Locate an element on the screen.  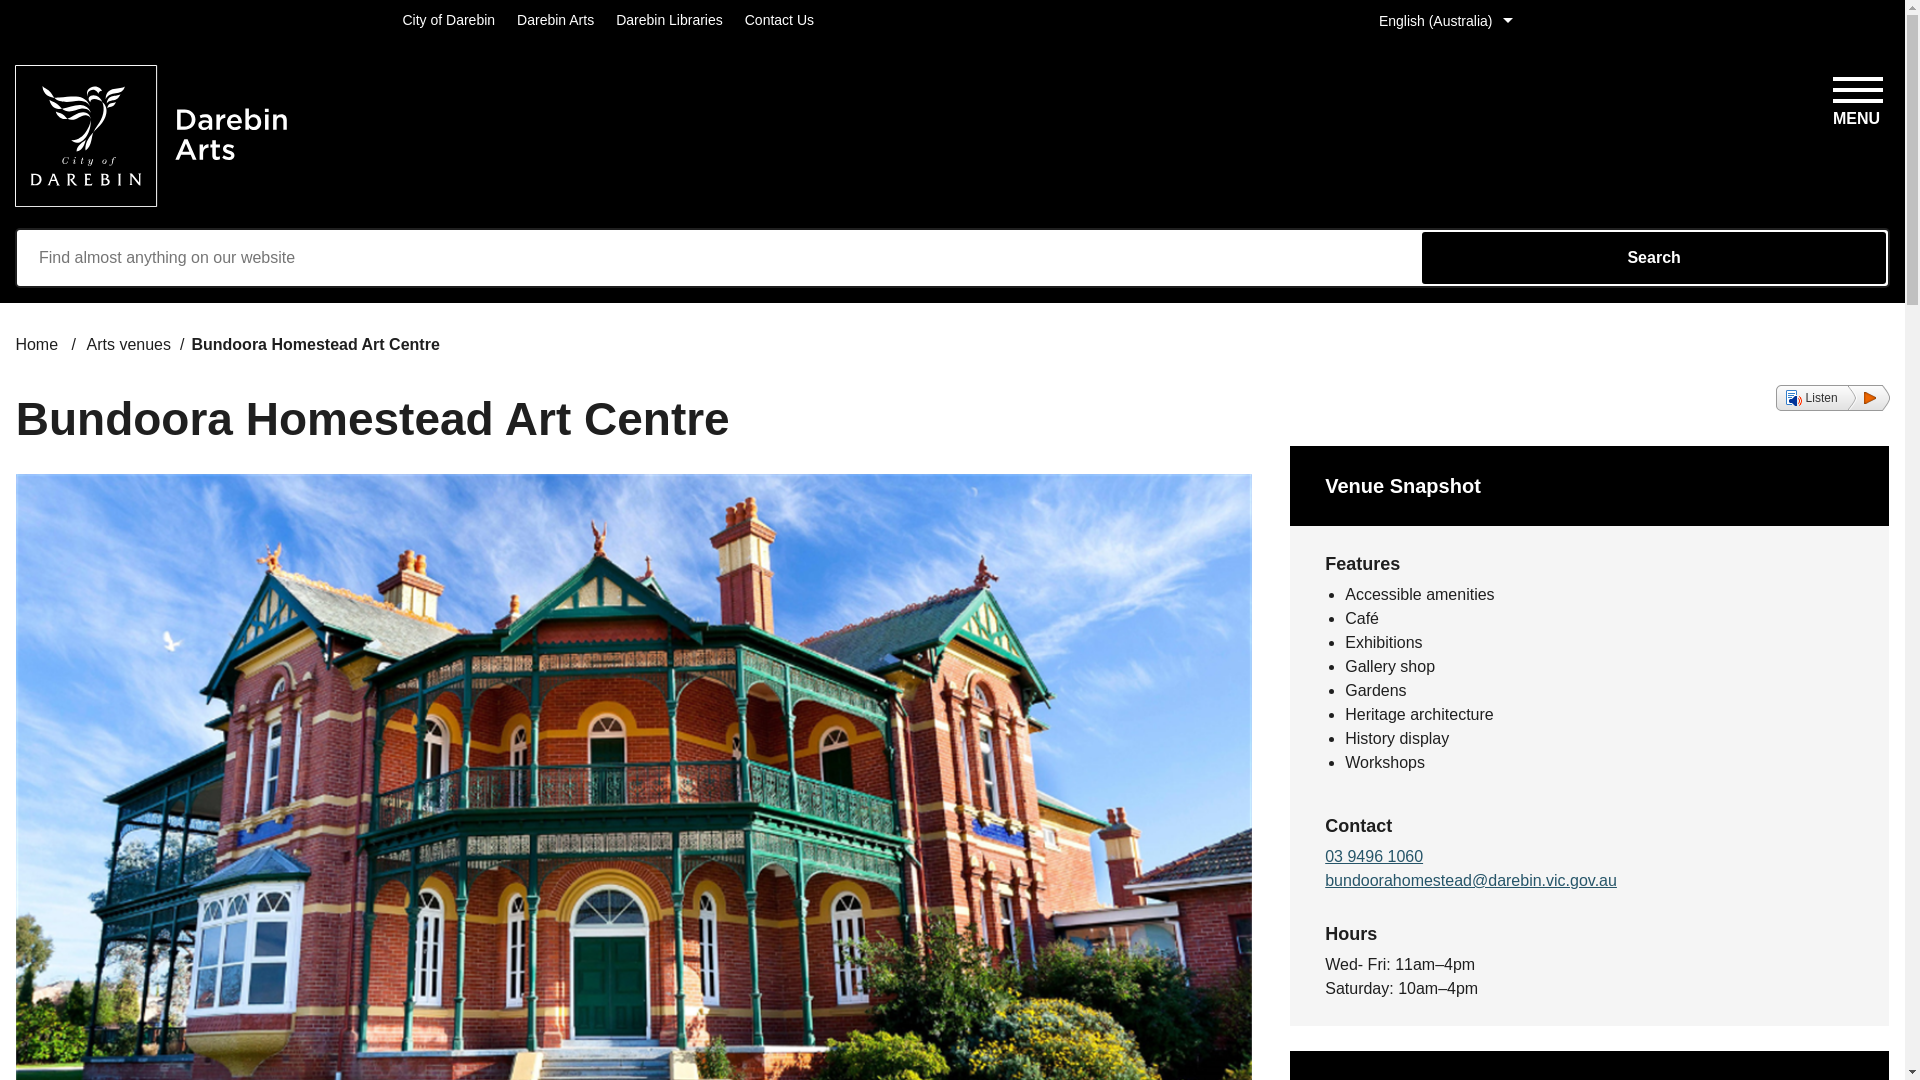
Listen to this page using ReadSpeaker is located at coordinates (1832, 398).